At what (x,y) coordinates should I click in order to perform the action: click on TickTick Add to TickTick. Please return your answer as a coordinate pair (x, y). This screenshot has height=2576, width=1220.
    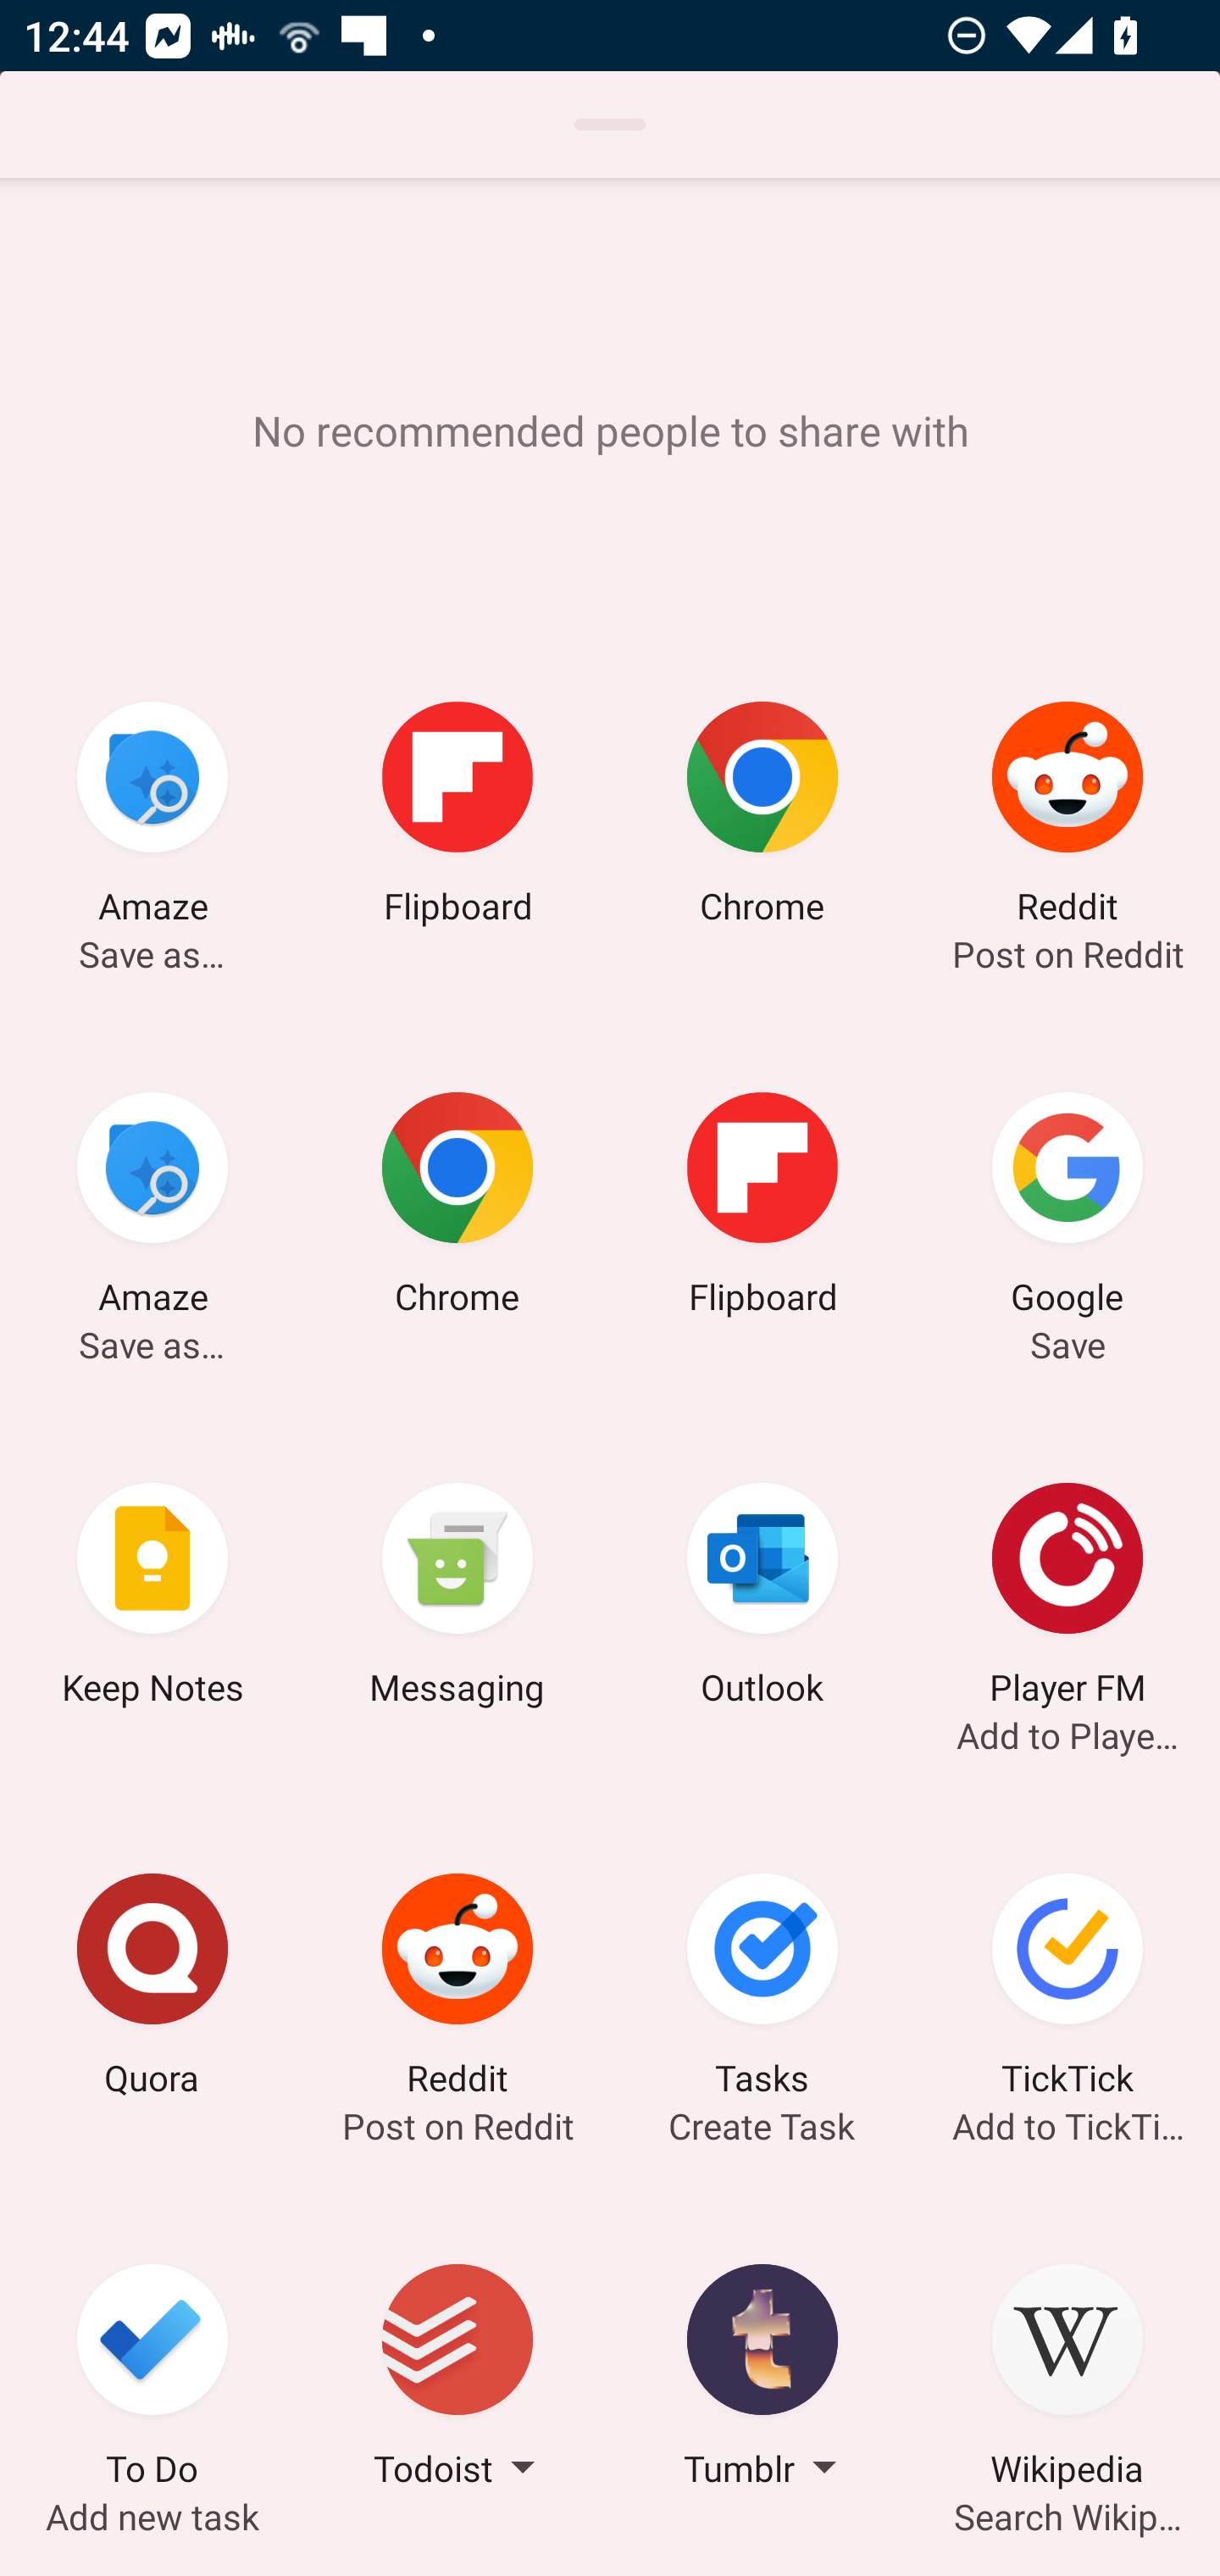
    Looking at the image, I should click on (1067, 1990).